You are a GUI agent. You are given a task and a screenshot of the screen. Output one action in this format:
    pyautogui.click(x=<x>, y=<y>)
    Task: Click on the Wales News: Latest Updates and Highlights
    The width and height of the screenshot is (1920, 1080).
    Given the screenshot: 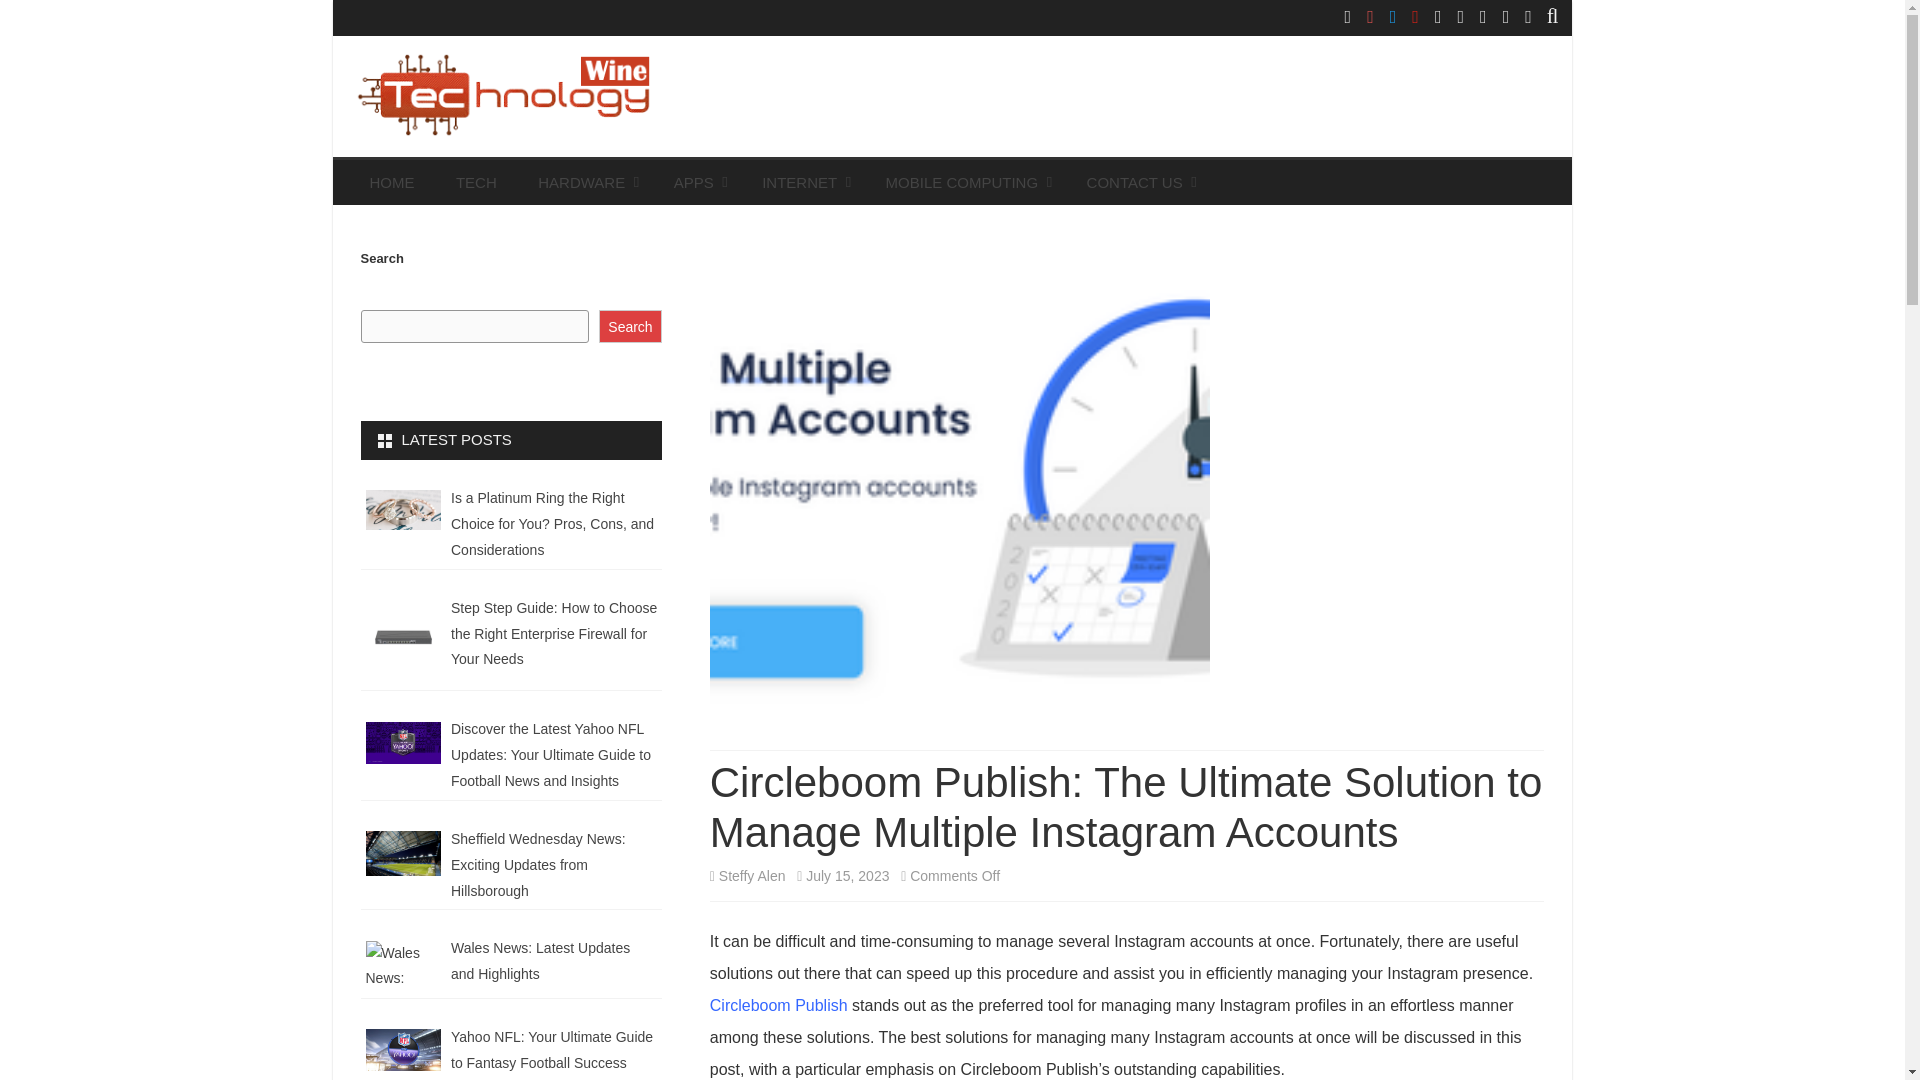 What is the action you would take?
    pyautogui.click(x=404, y=961)
    